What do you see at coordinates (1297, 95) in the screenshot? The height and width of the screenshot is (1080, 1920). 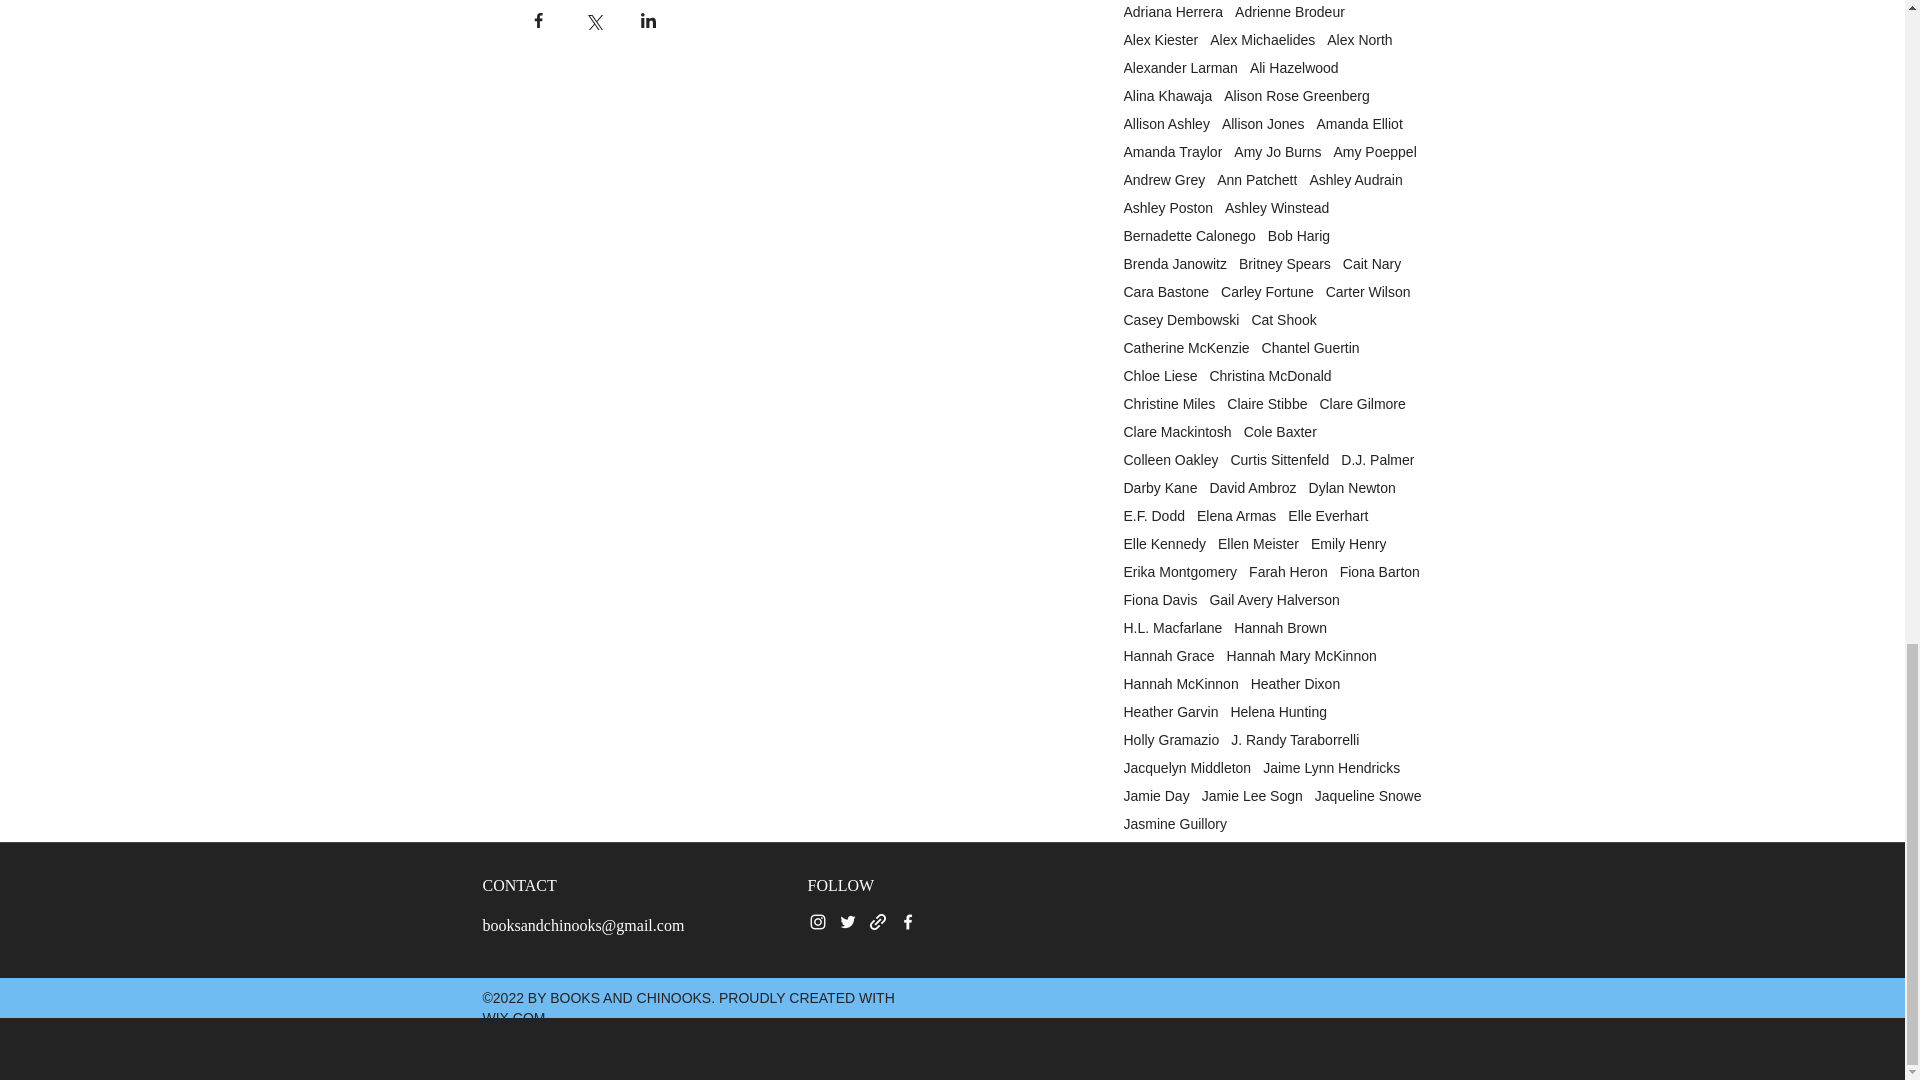 I see `Alison Rose Greenberg` at bounding box center [1297, 95].